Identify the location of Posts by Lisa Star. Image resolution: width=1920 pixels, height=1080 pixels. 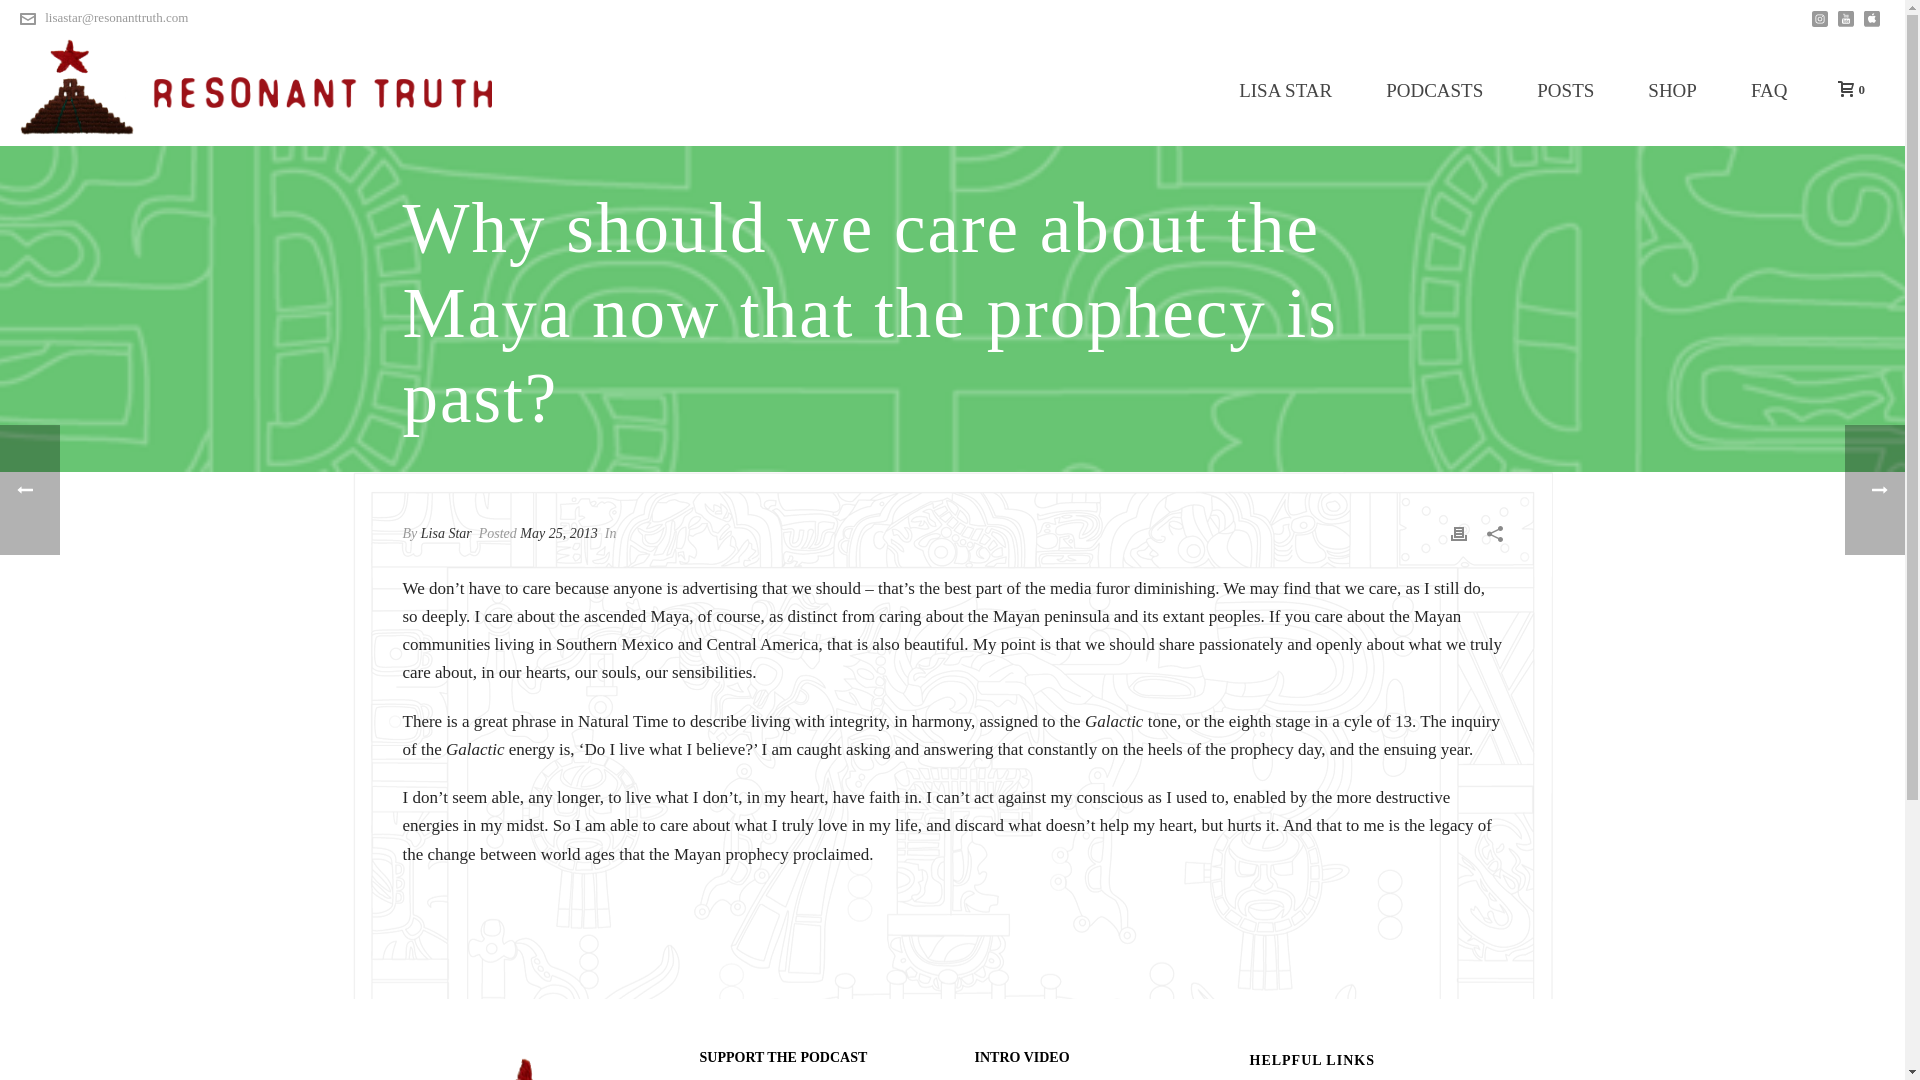
(446, 533).